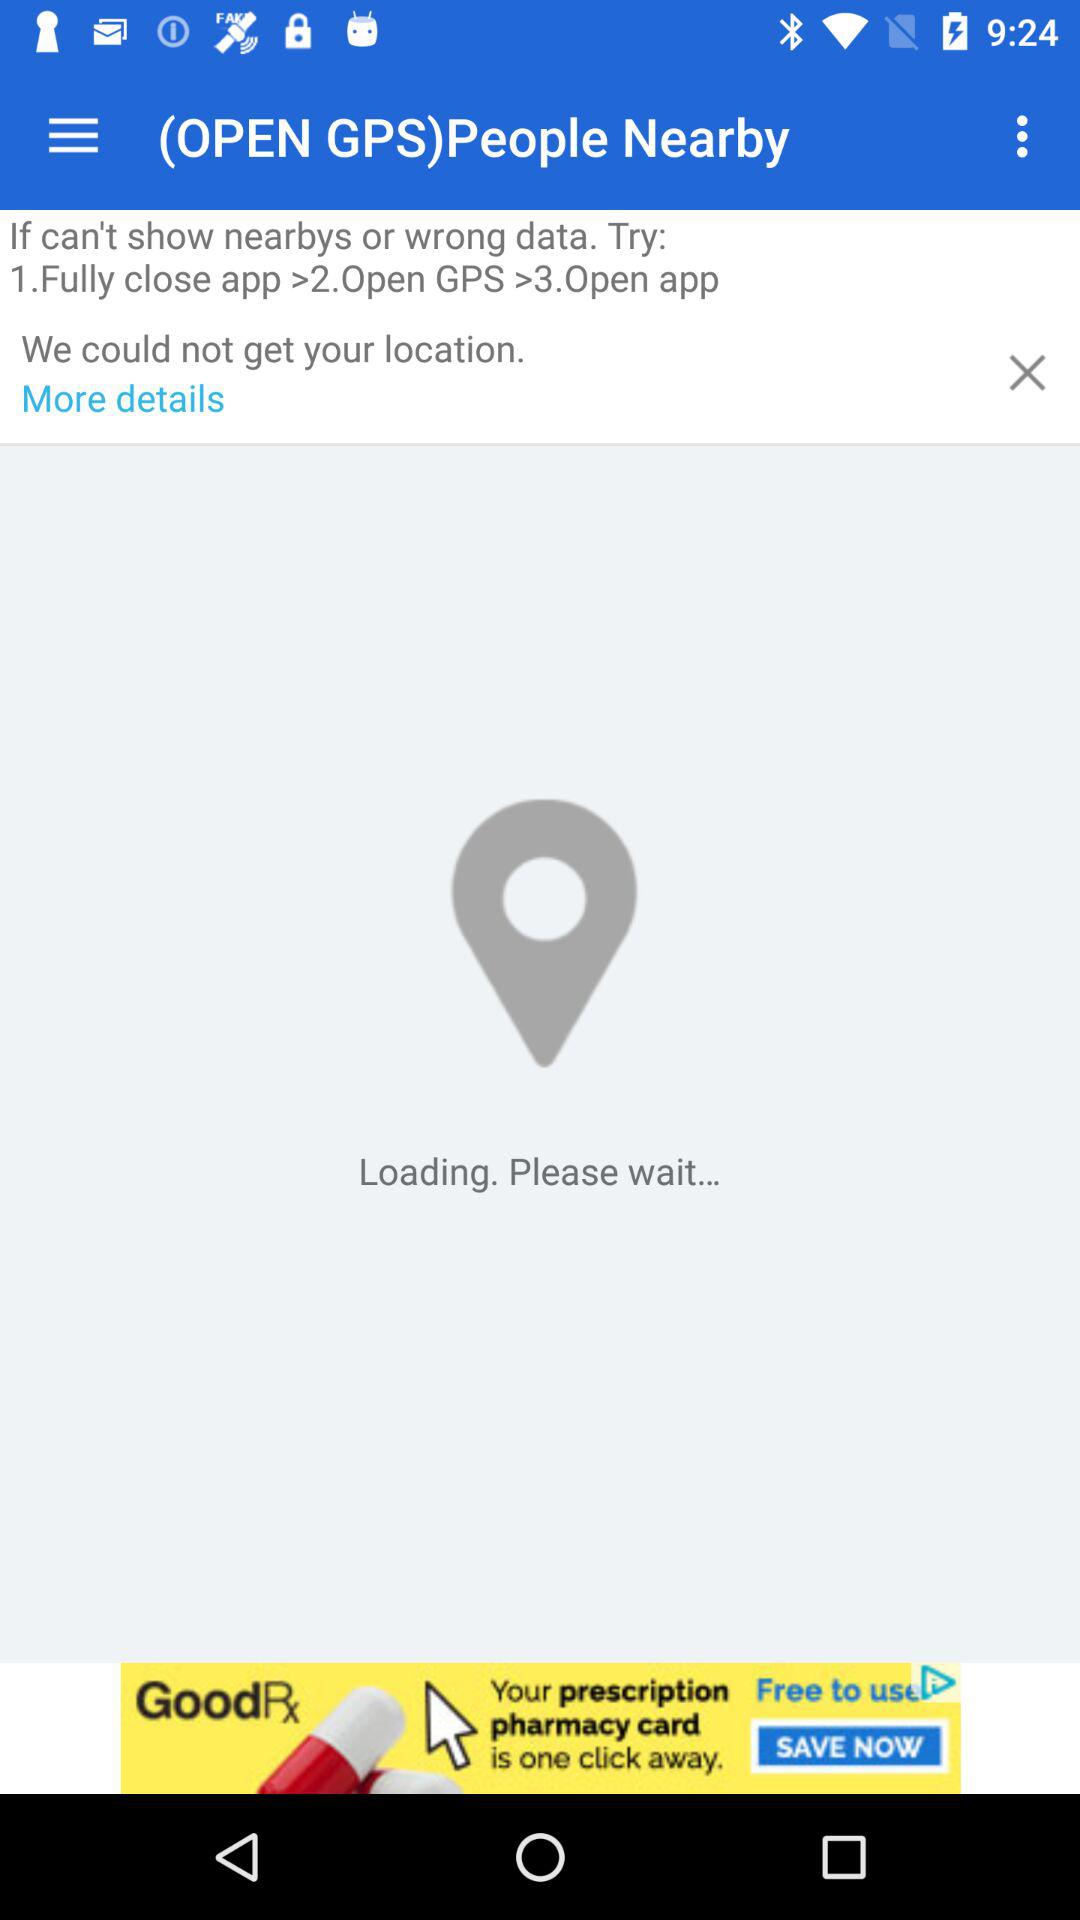 This screenshot has height=1920, width=1080. Describe the element at coordinates (540, 1728) in the screenshot. I see `advertisements image` at that location.